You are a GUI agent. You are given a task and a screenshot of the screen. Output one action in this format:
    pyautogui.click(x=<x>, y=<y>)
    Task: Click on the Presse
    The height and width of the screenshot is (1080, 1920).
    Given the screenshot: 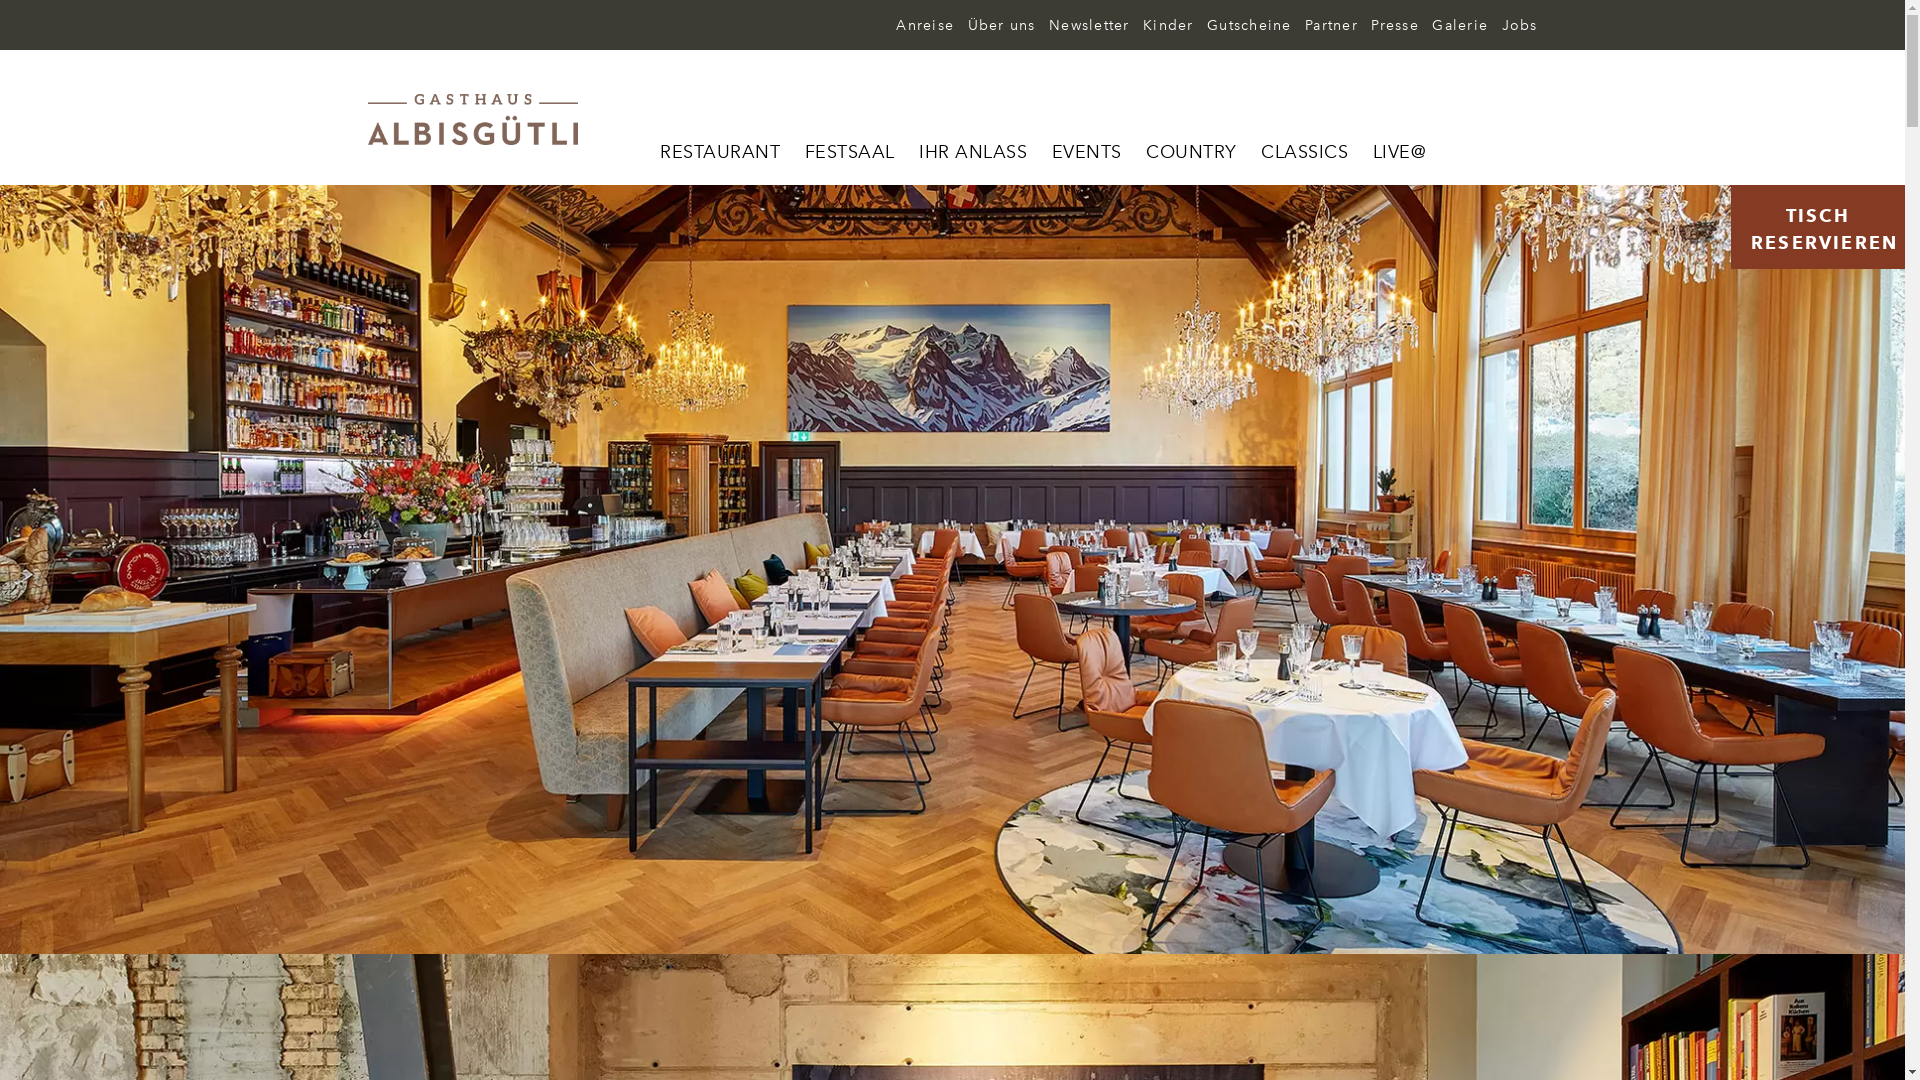 What is the action you would take?
    pyautogui.click(x=1390, y=26)
    